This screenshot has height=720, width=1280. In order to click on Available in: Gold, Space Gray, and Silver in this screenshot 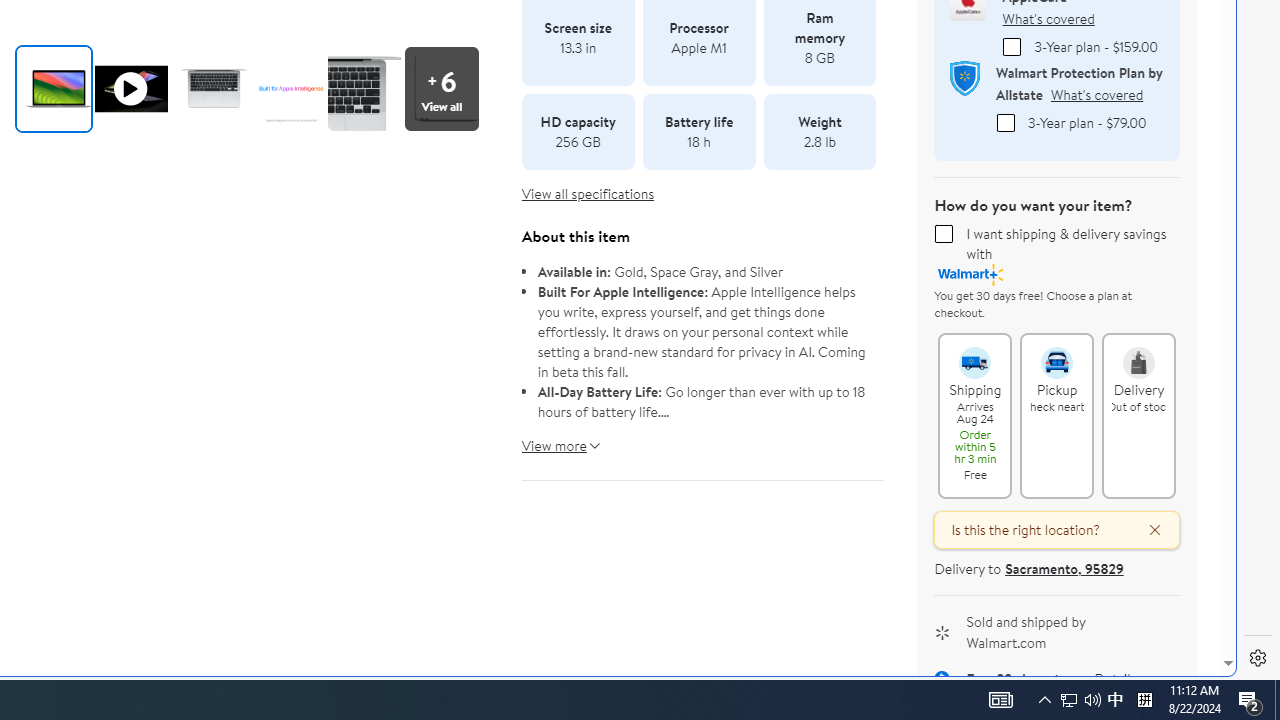, I will do `click(703, 272)`.